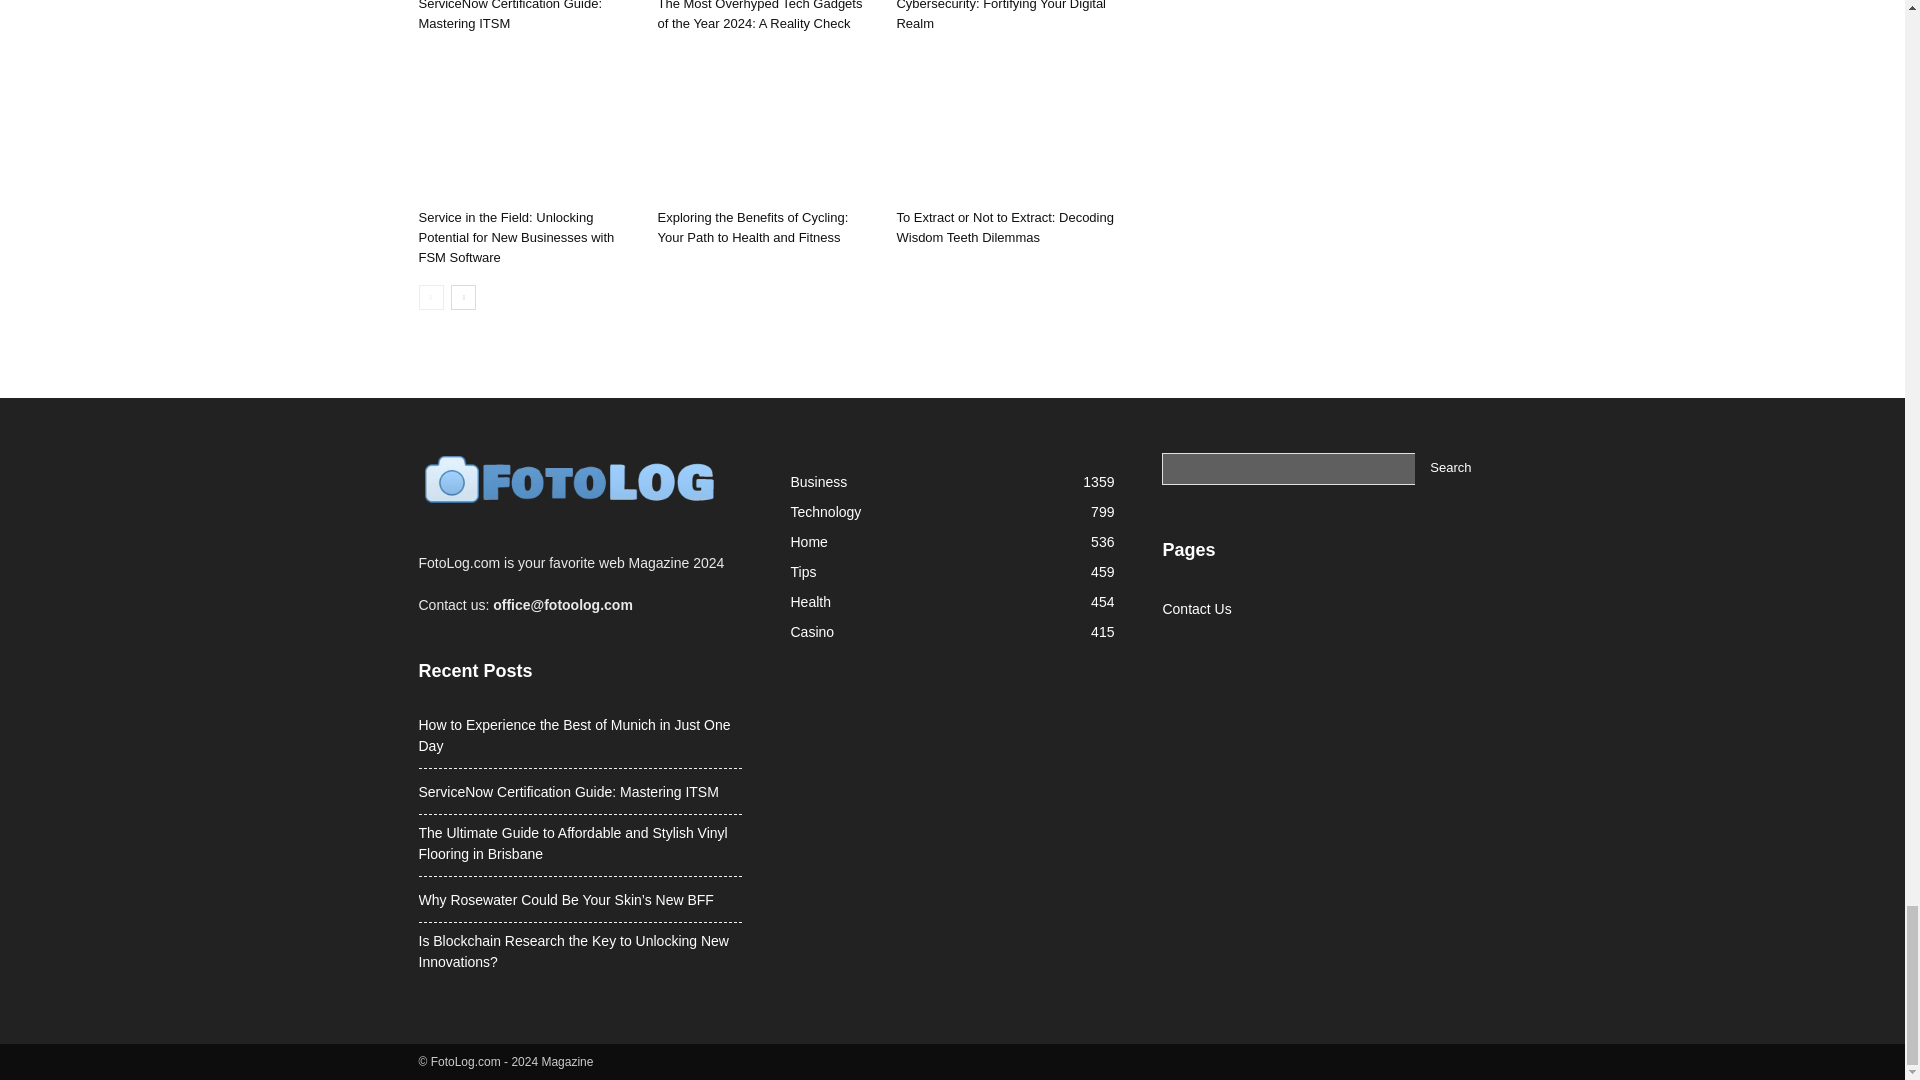  What do you see at coordinates (1000, 16) in the screenshot?
I see `Cybersecurity: Fortifying Your Digital Realm` at bounding box center [1000, 16].